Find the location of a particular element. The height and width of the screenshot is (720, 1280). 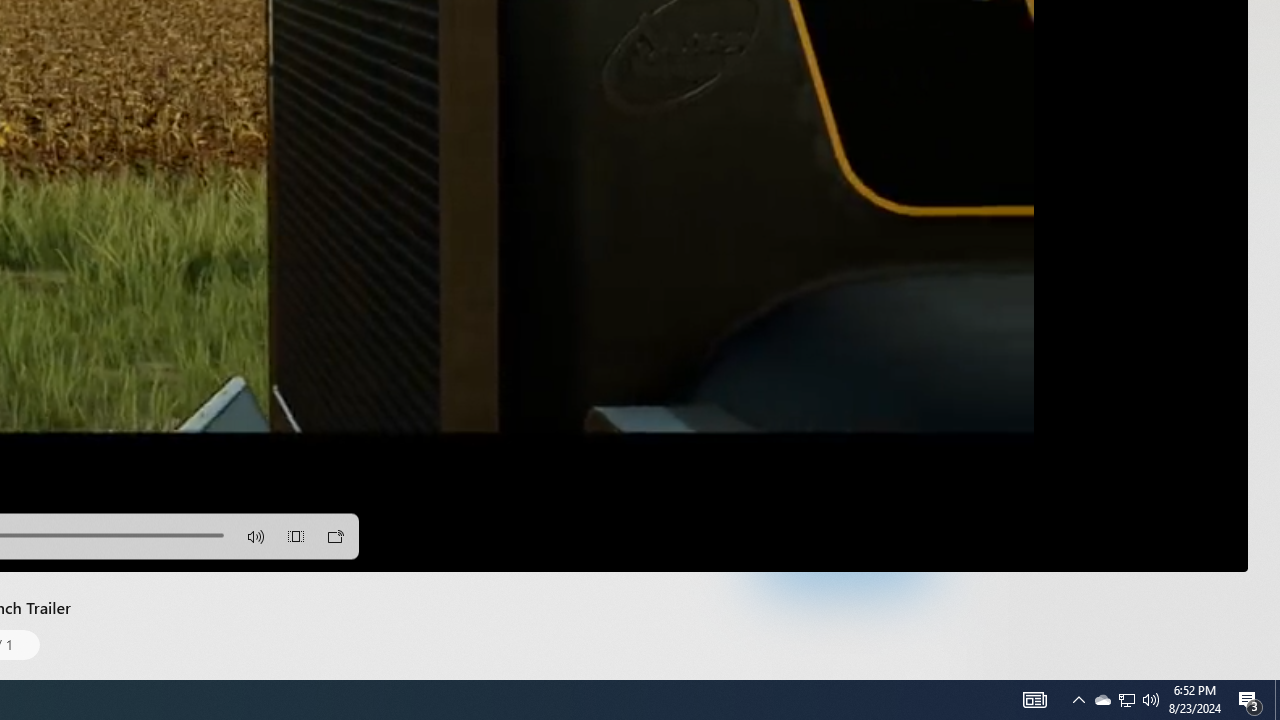

Open Xbox App is located at coordinates (844, 604).